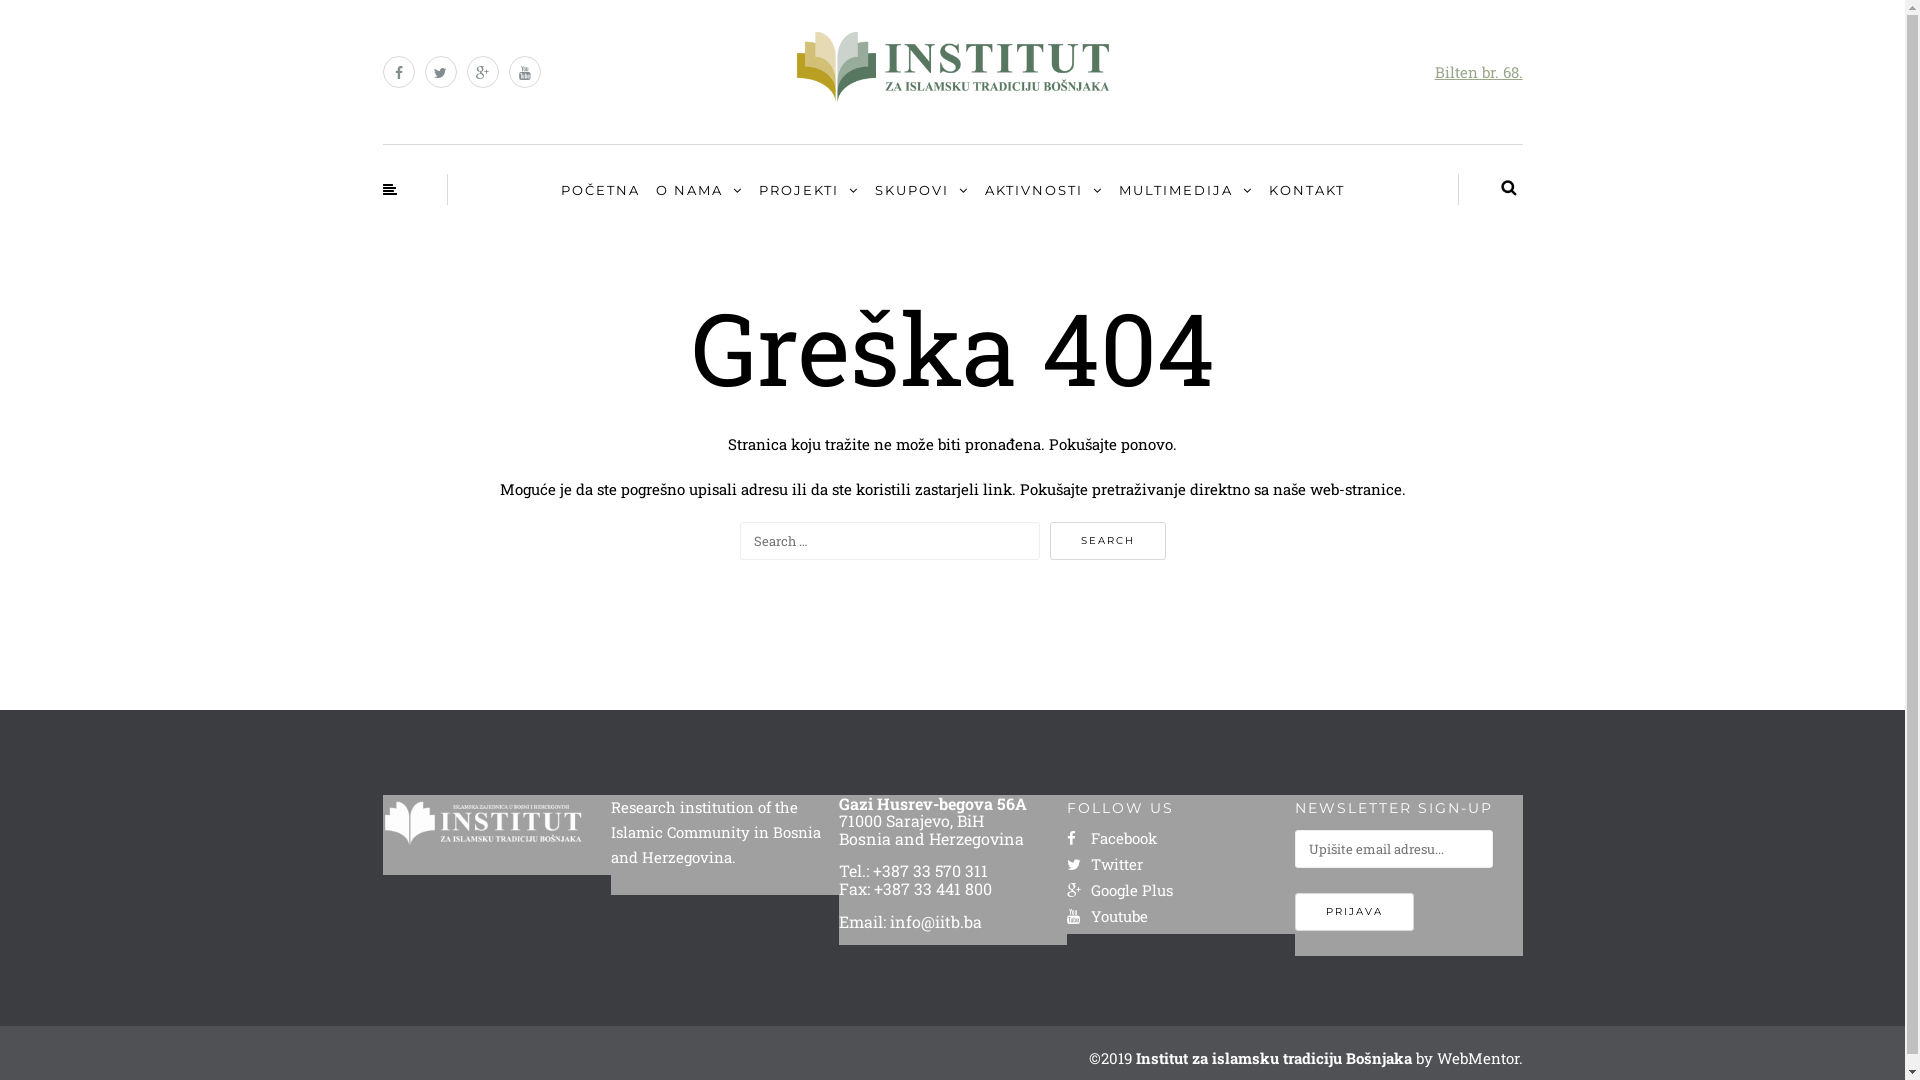  What do you see at coordinates (698, 191) in the screenshot?
I see `O NAMA` at bounding box center [698, 191].